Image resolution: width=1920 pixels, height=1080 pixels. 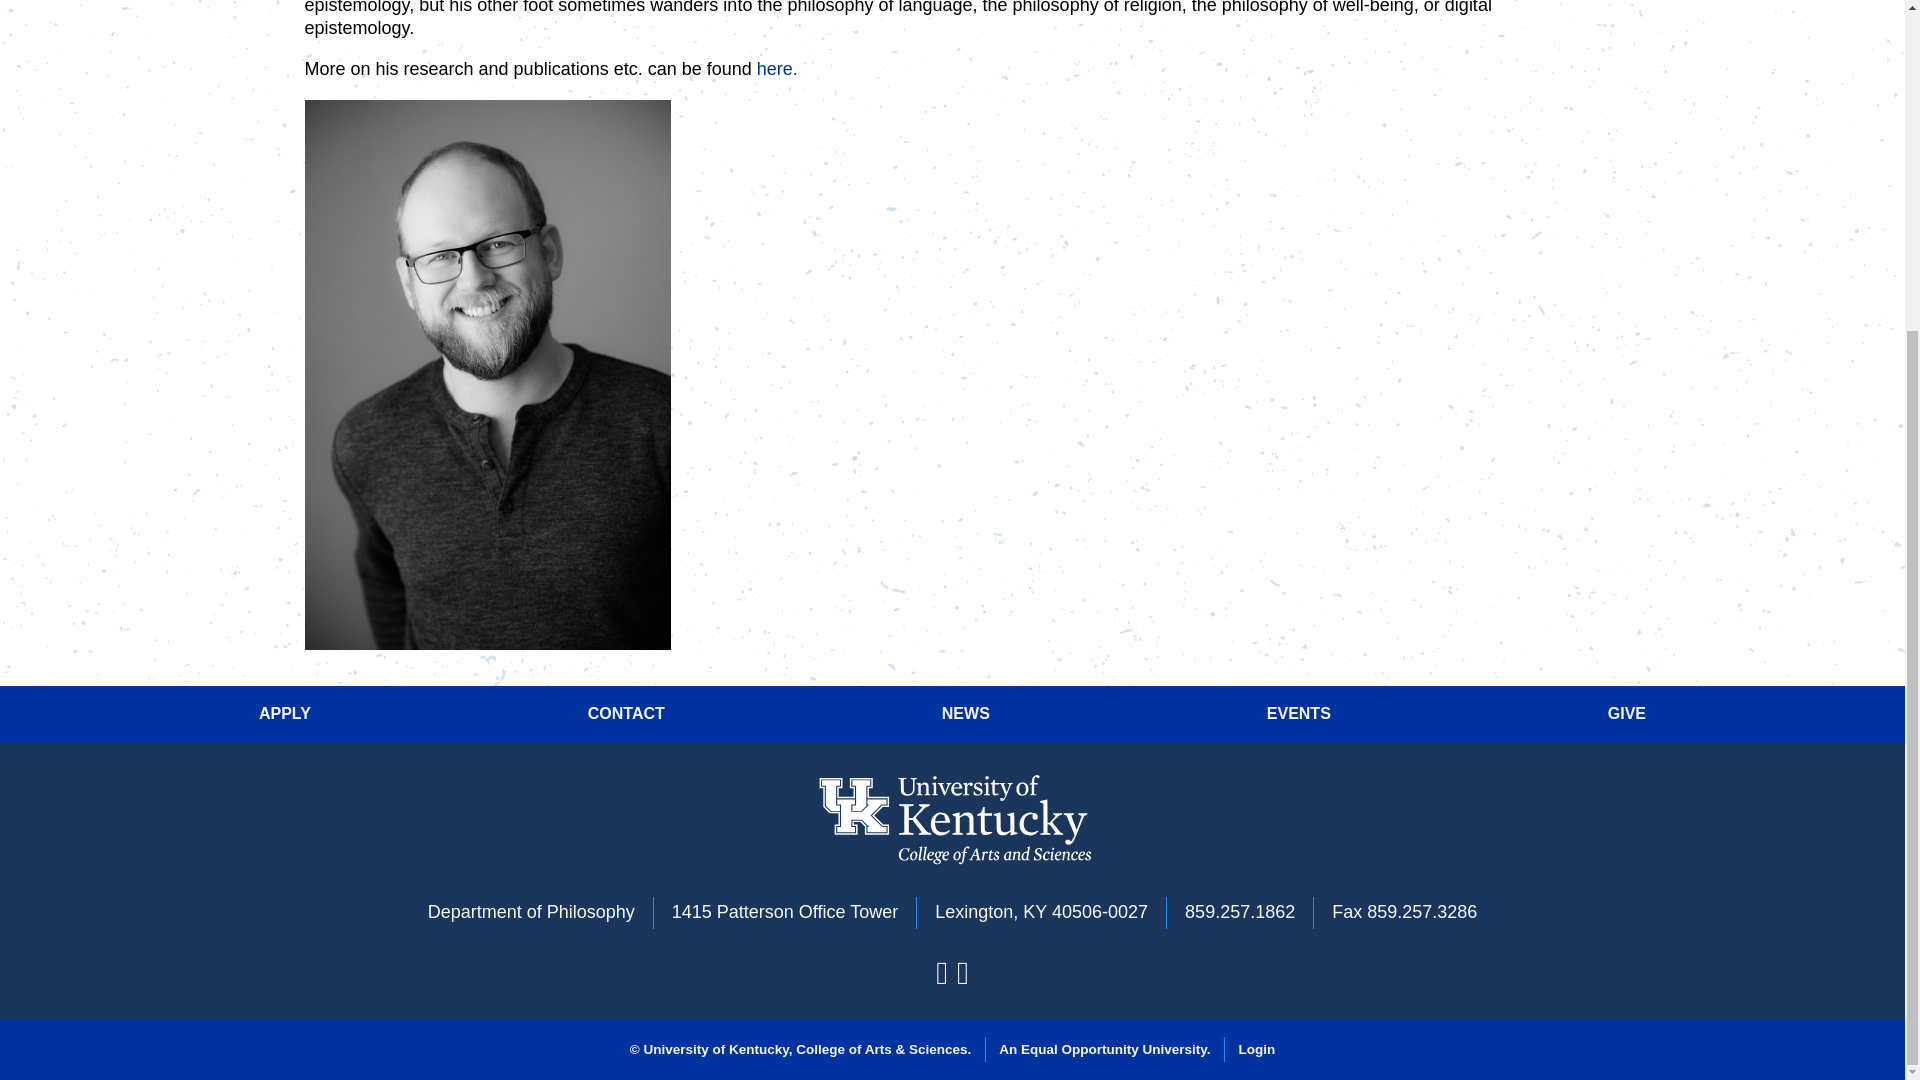 I want to click on GIVE, so click(x=1626, y=714).